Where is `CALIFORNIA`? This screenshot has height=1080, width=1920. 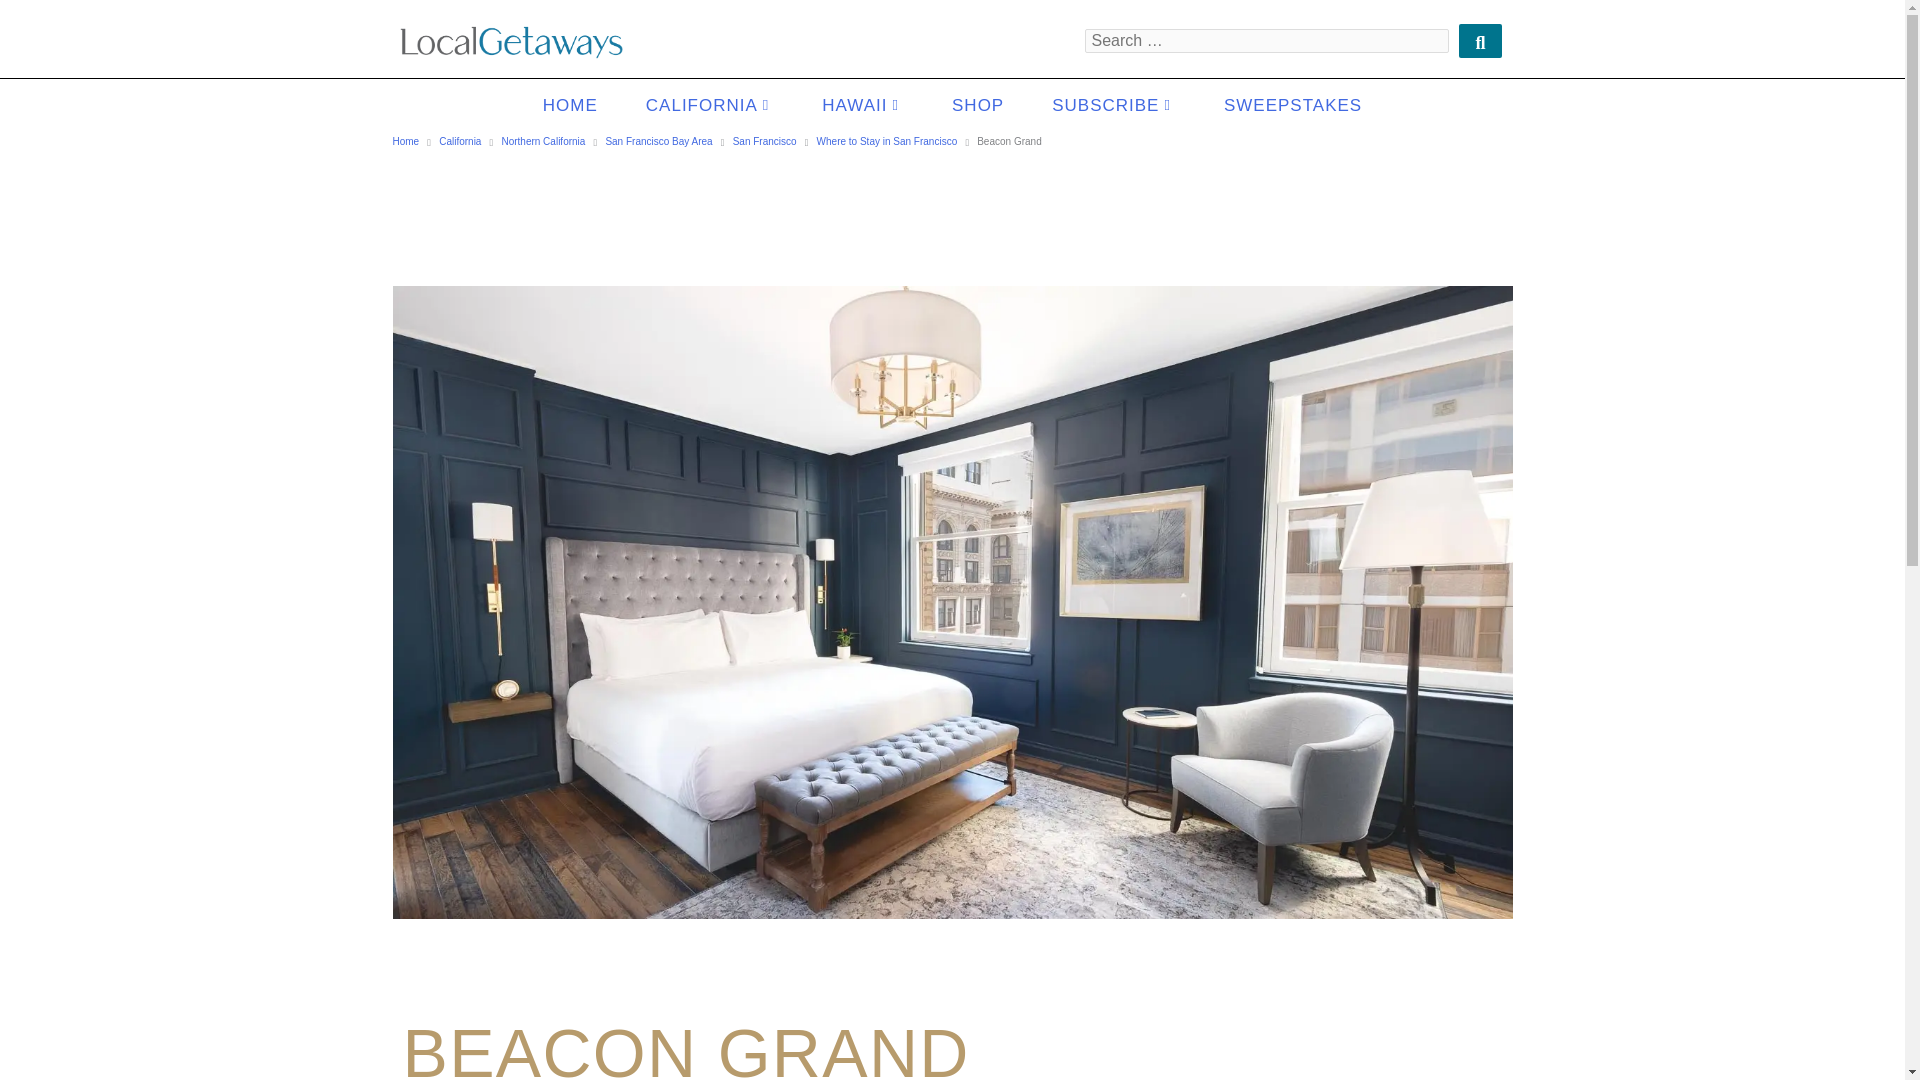 CALIFORNIA is located at coordinates (710, 104).